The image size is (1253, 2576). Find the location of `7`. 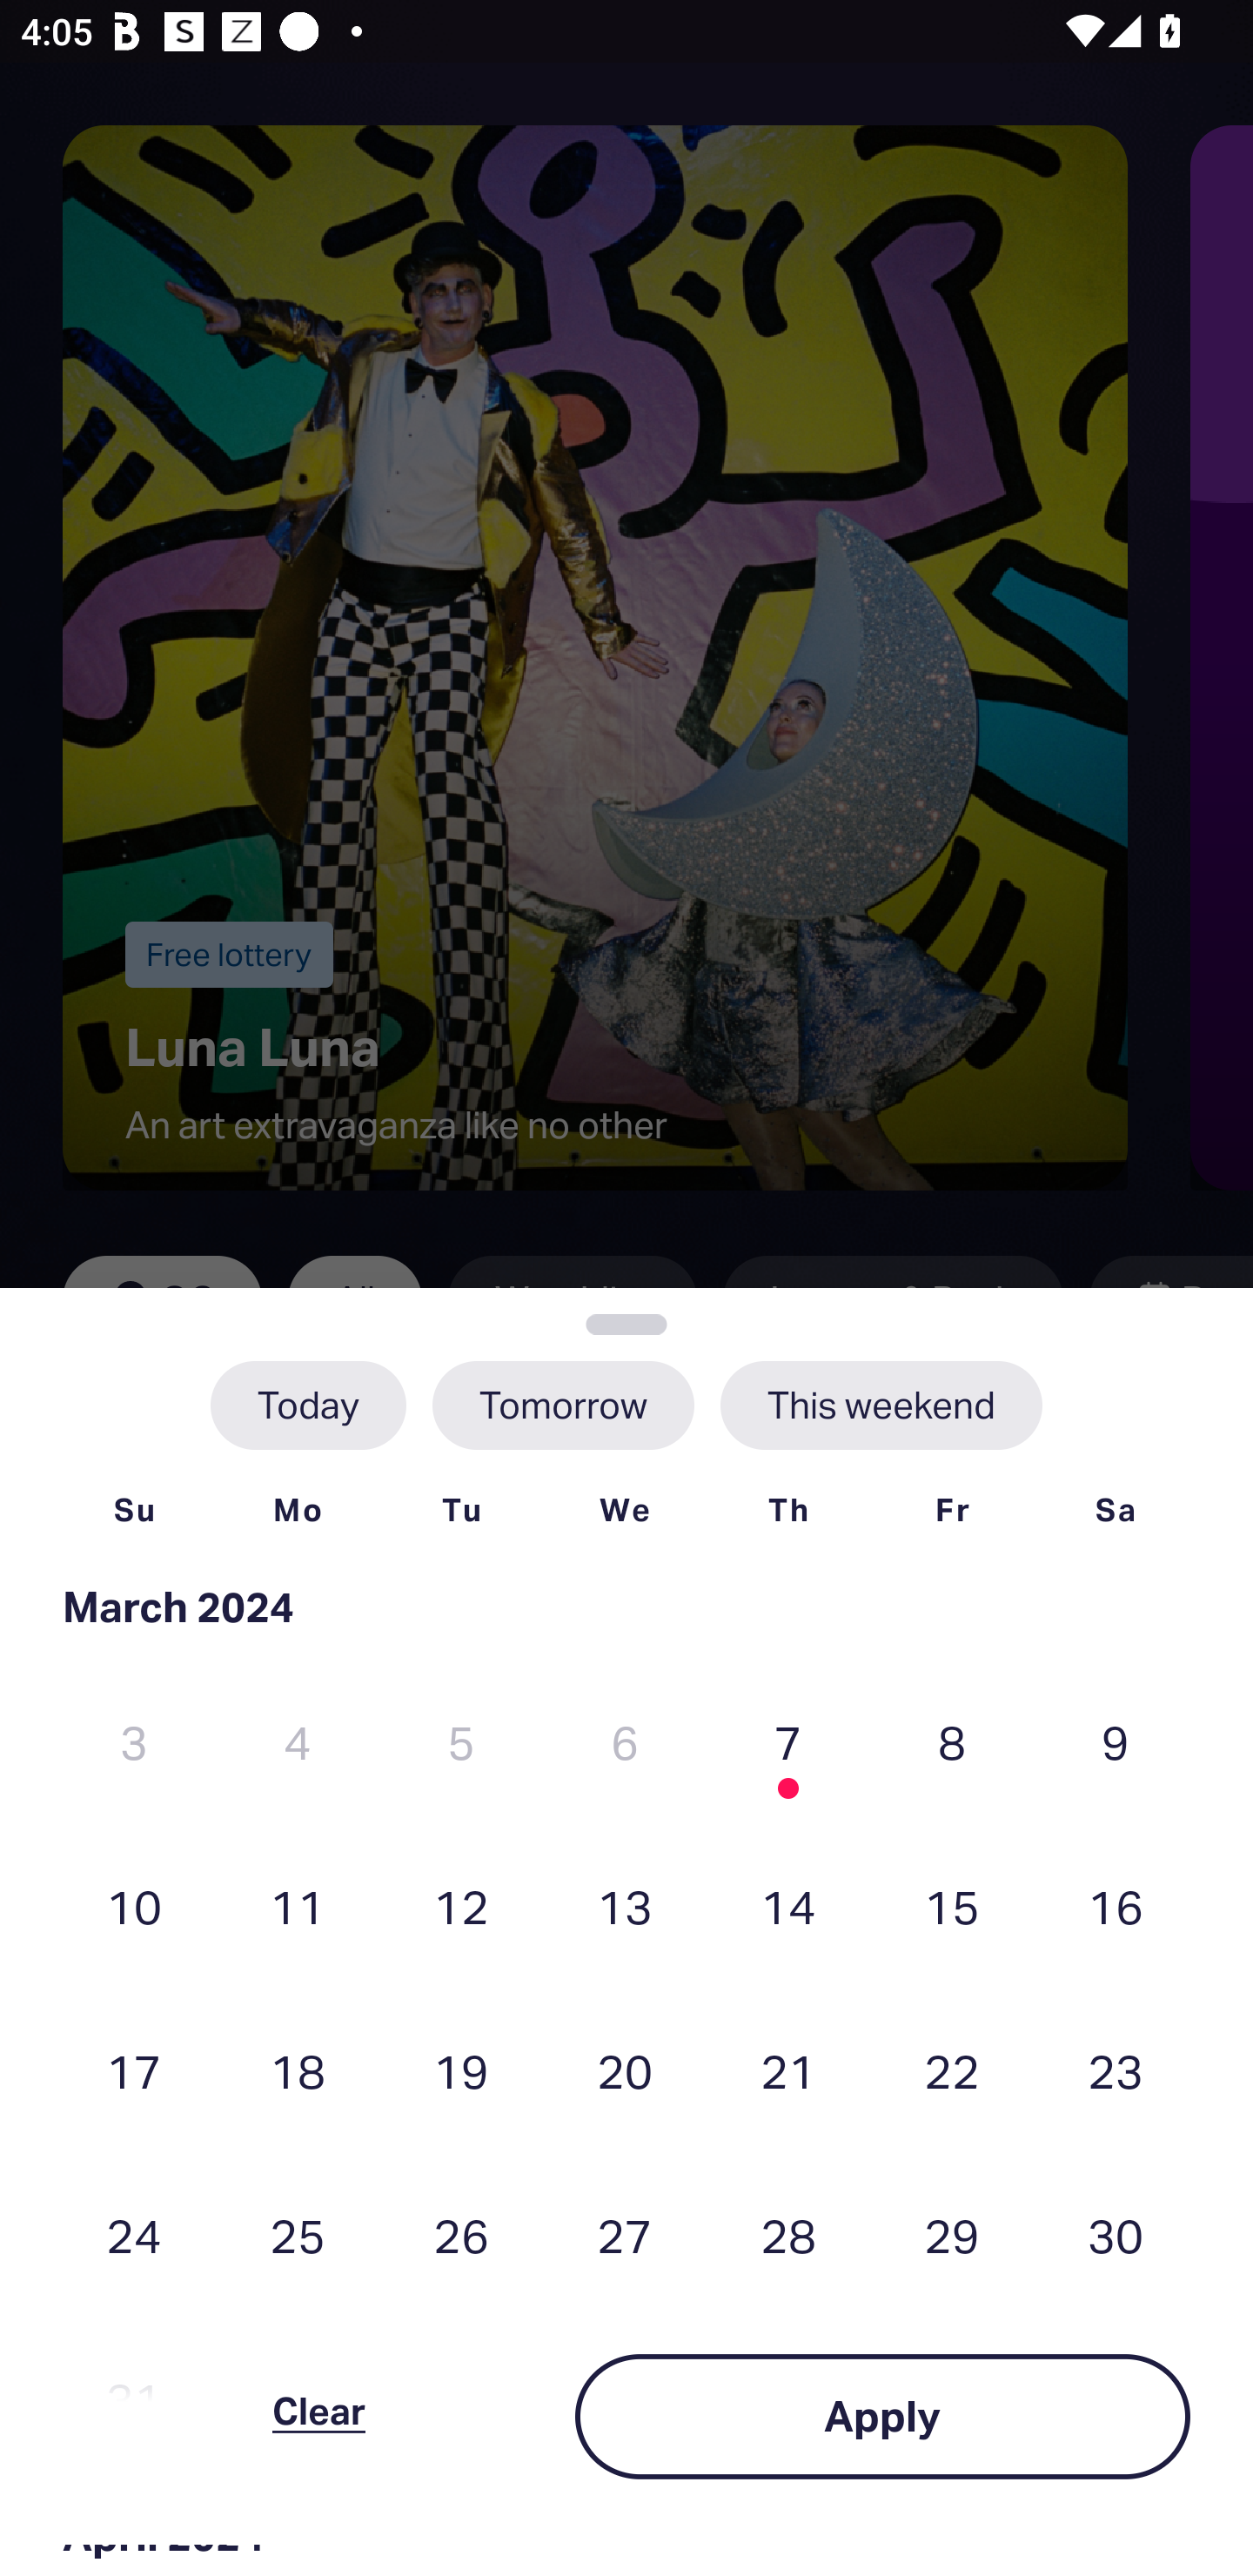

7 is located at coordinates (787, 1742).